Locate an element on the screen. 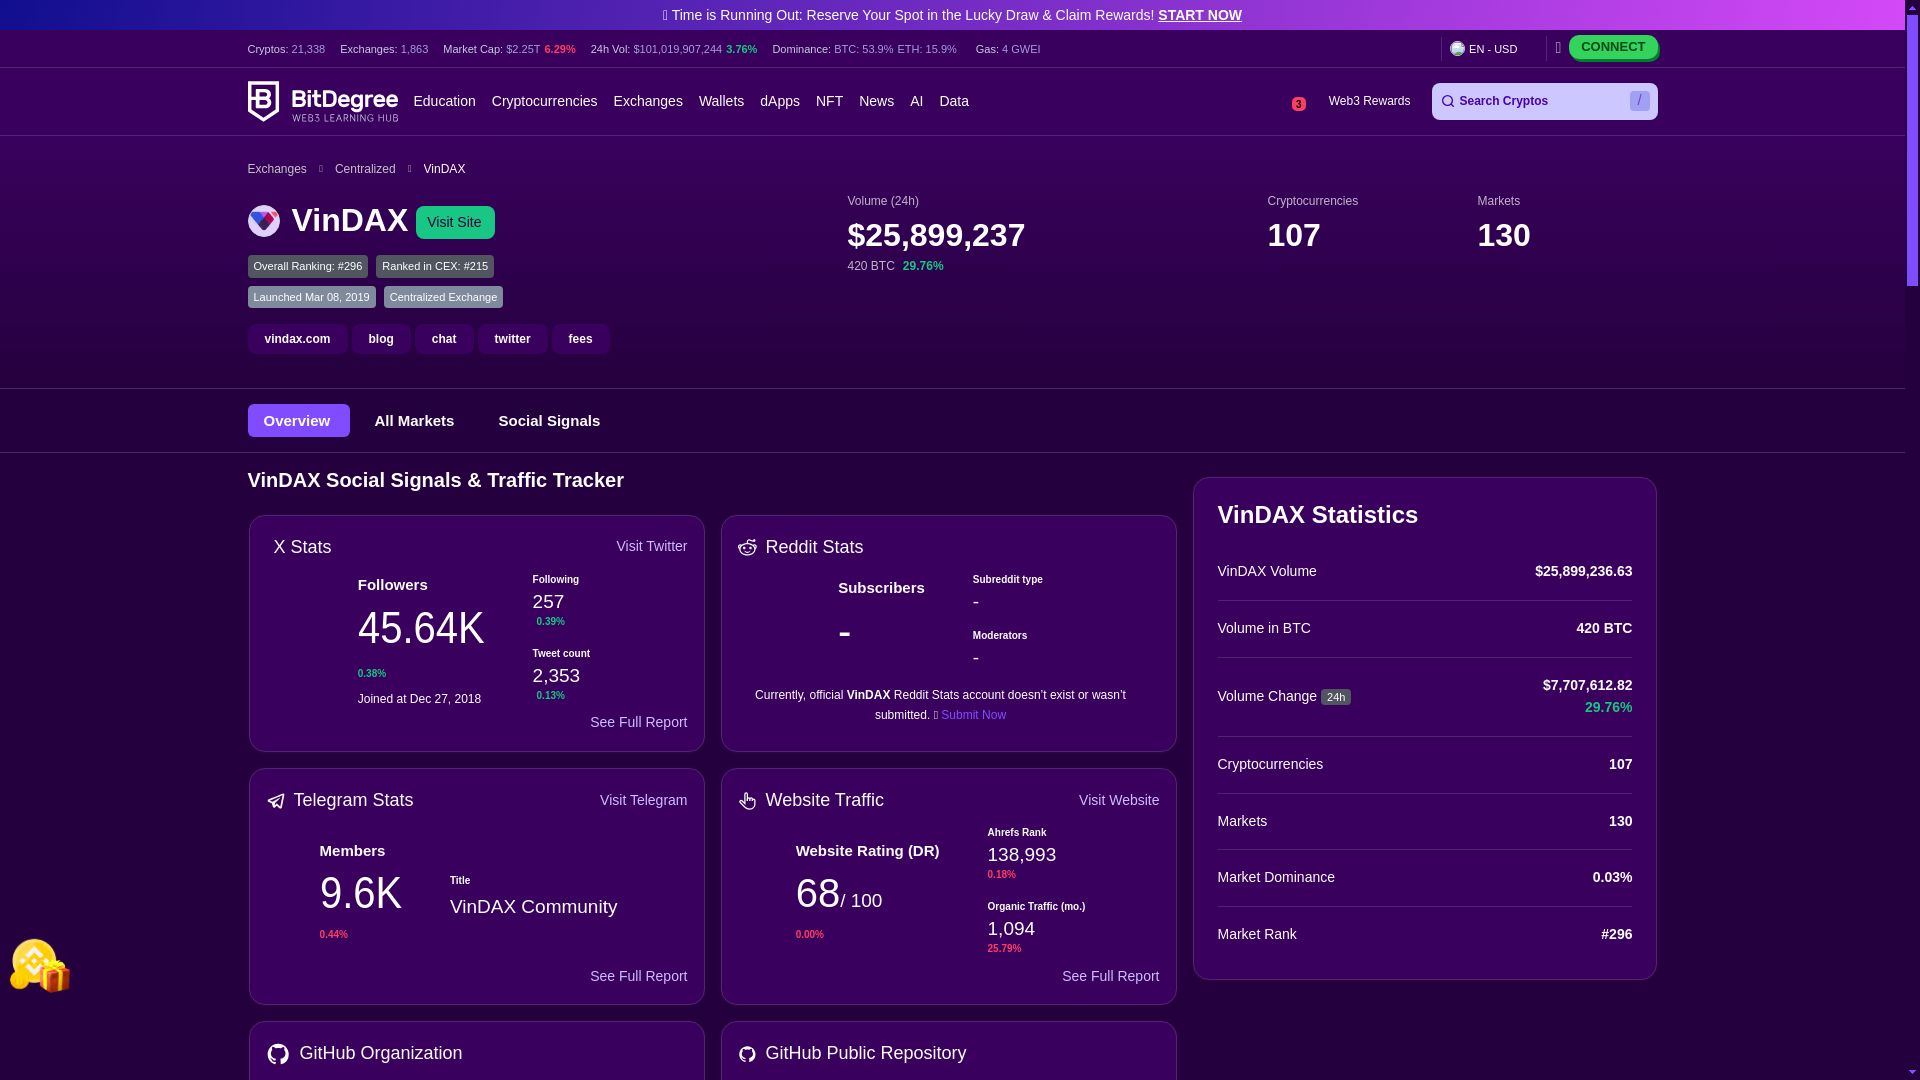  See Full Report is located at coordinates (638, 976).